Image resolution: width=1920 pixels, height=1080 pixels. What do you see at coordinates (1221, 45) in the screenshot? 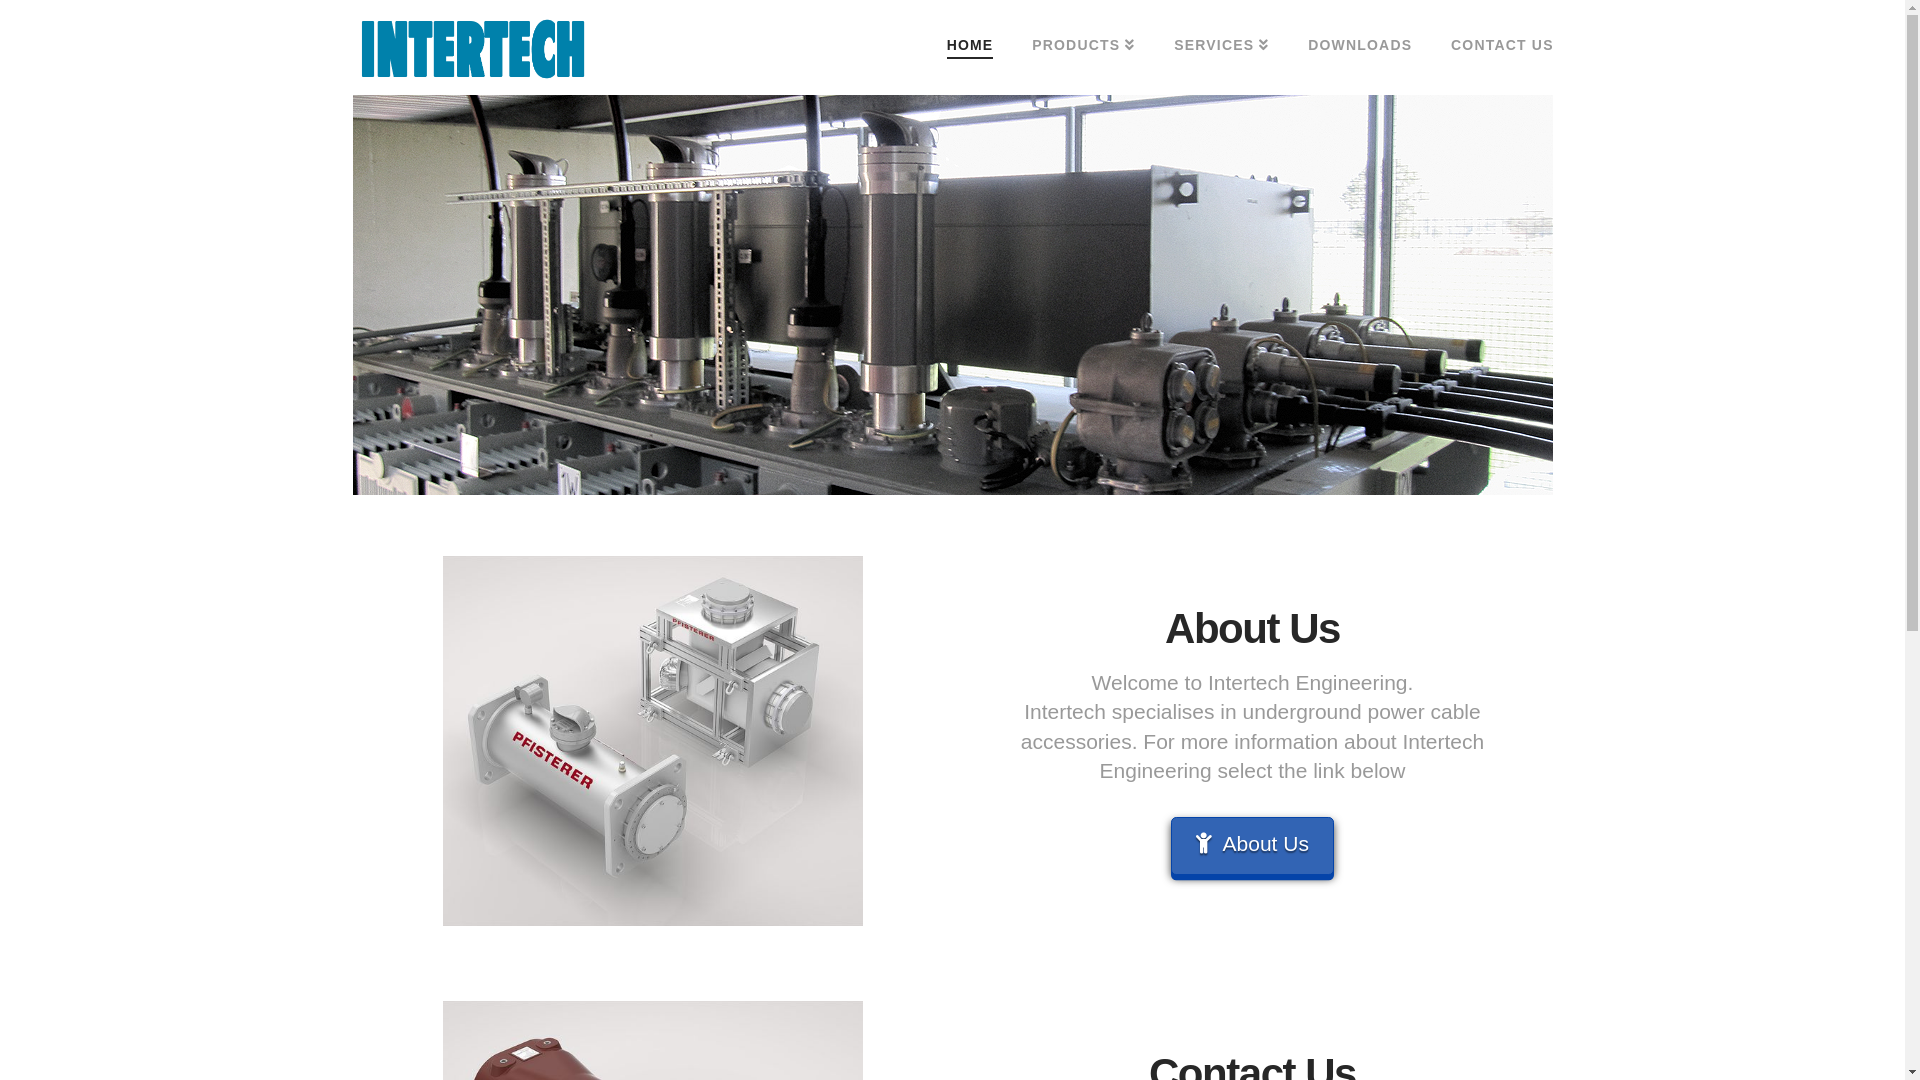
I see `SERVICES` at bounding box center [1221, 45].